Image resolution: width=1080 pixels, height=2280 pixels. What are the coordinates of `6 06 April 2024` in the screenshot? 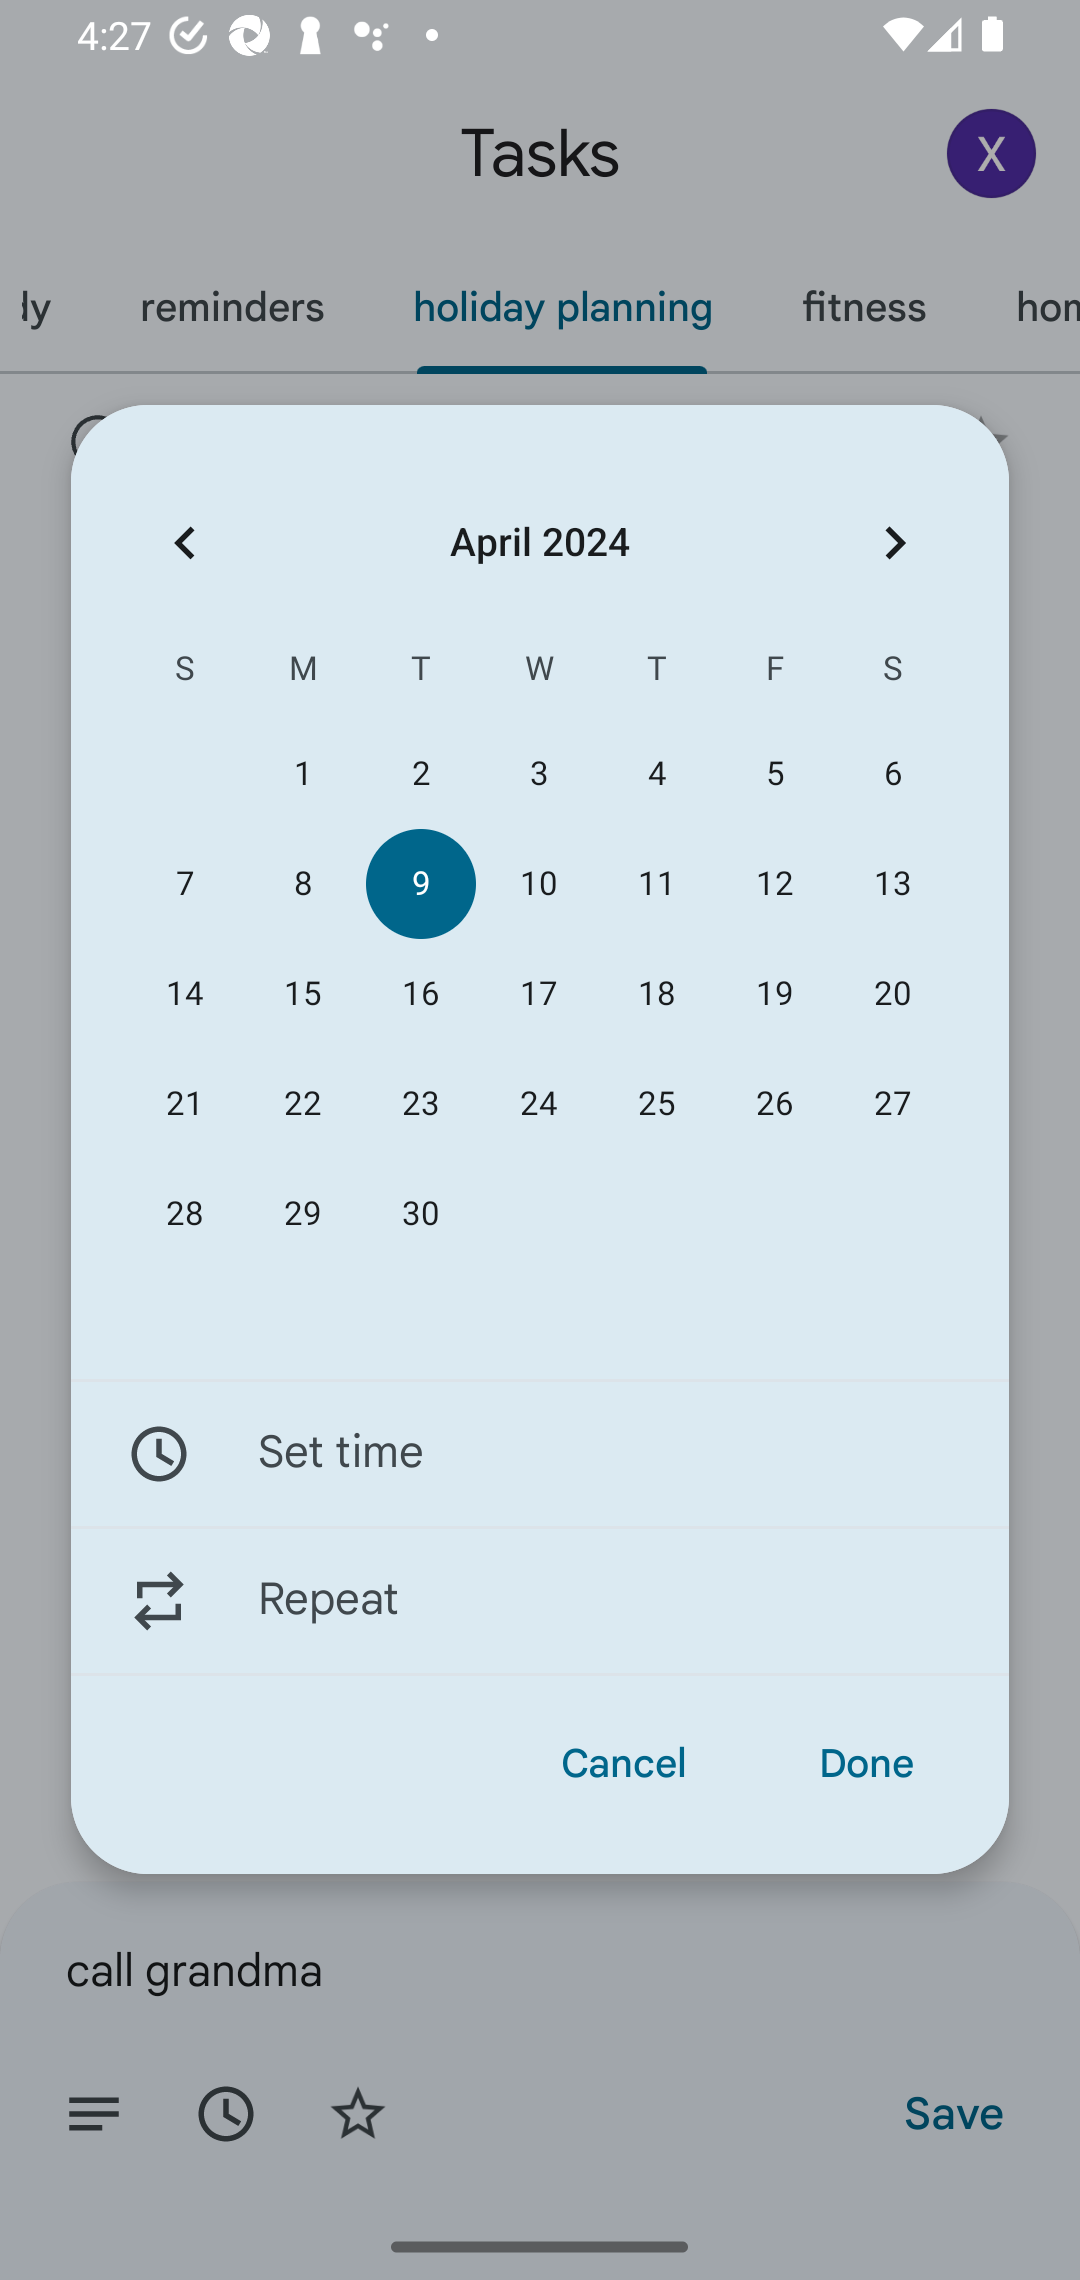 It's located at (892, 774).